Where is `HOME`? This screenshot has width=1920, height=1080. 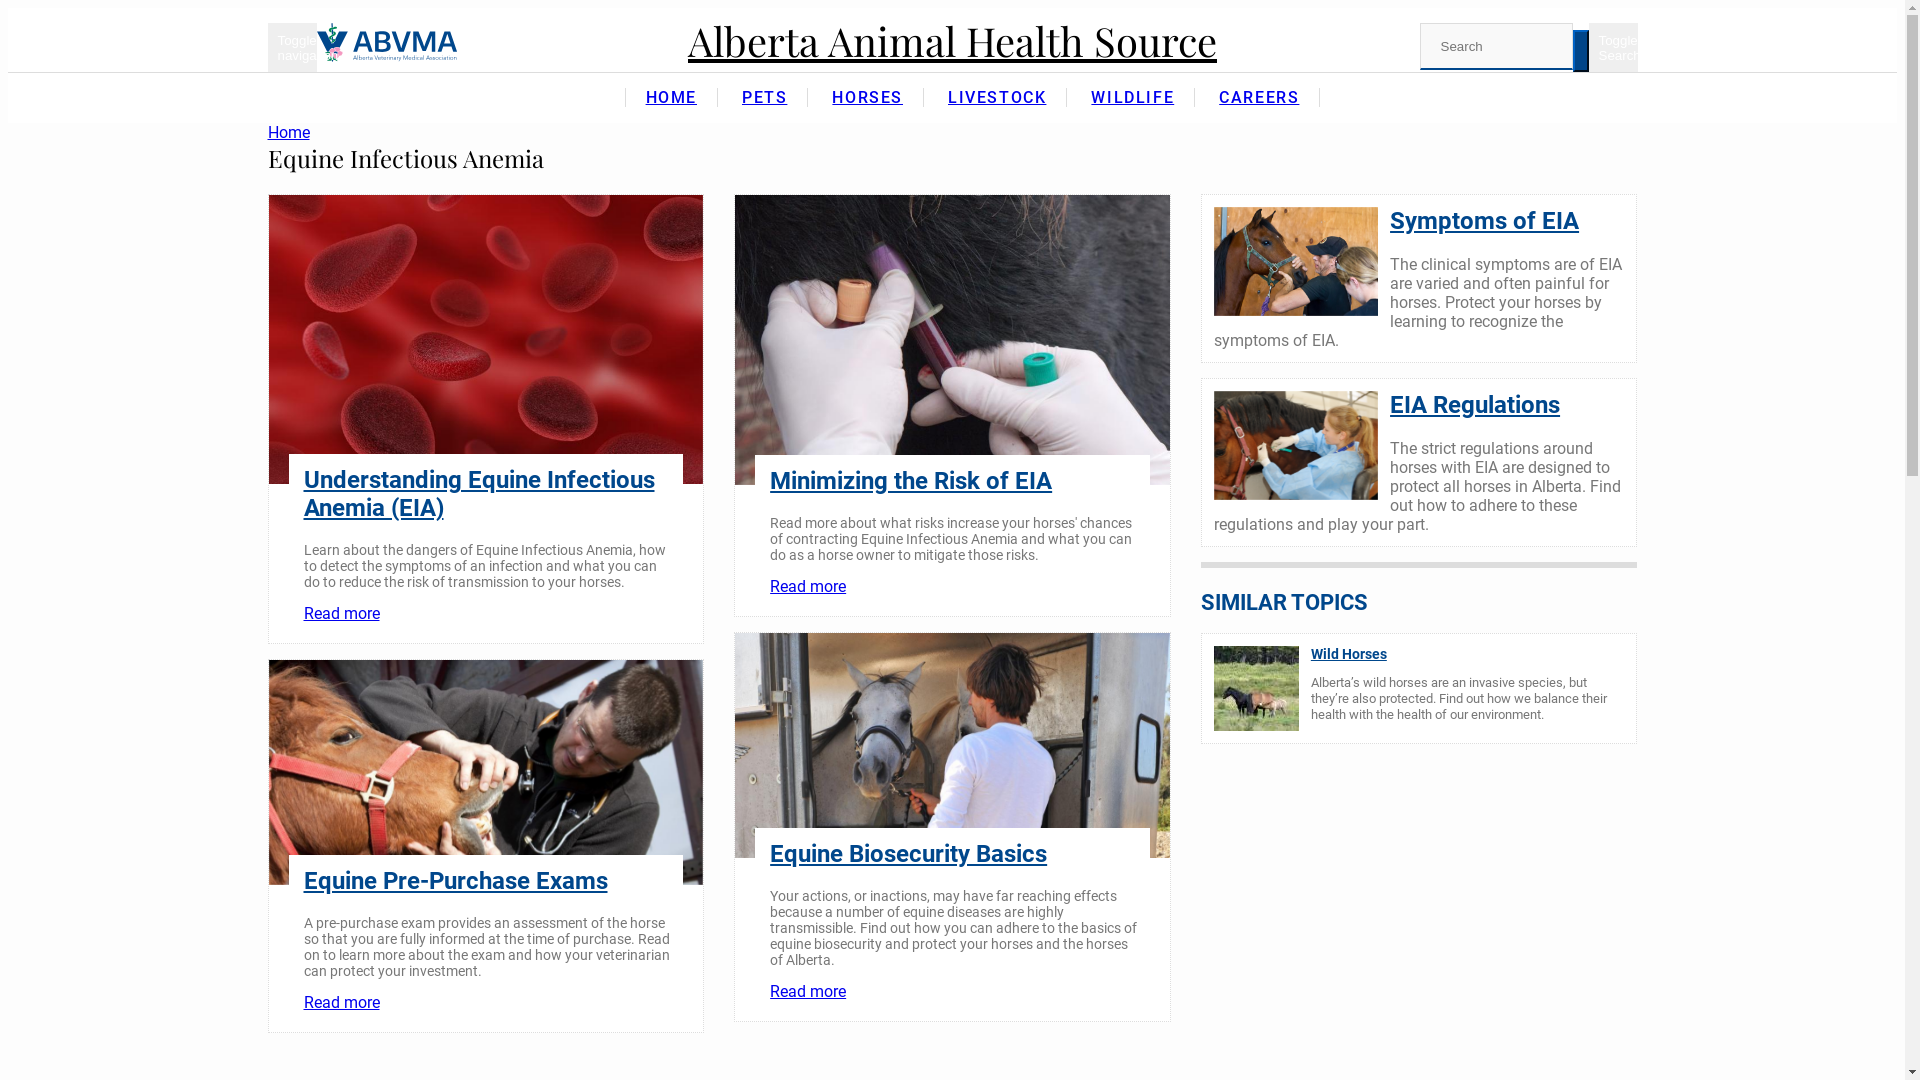
HOME is located at coordinates (672, 98).